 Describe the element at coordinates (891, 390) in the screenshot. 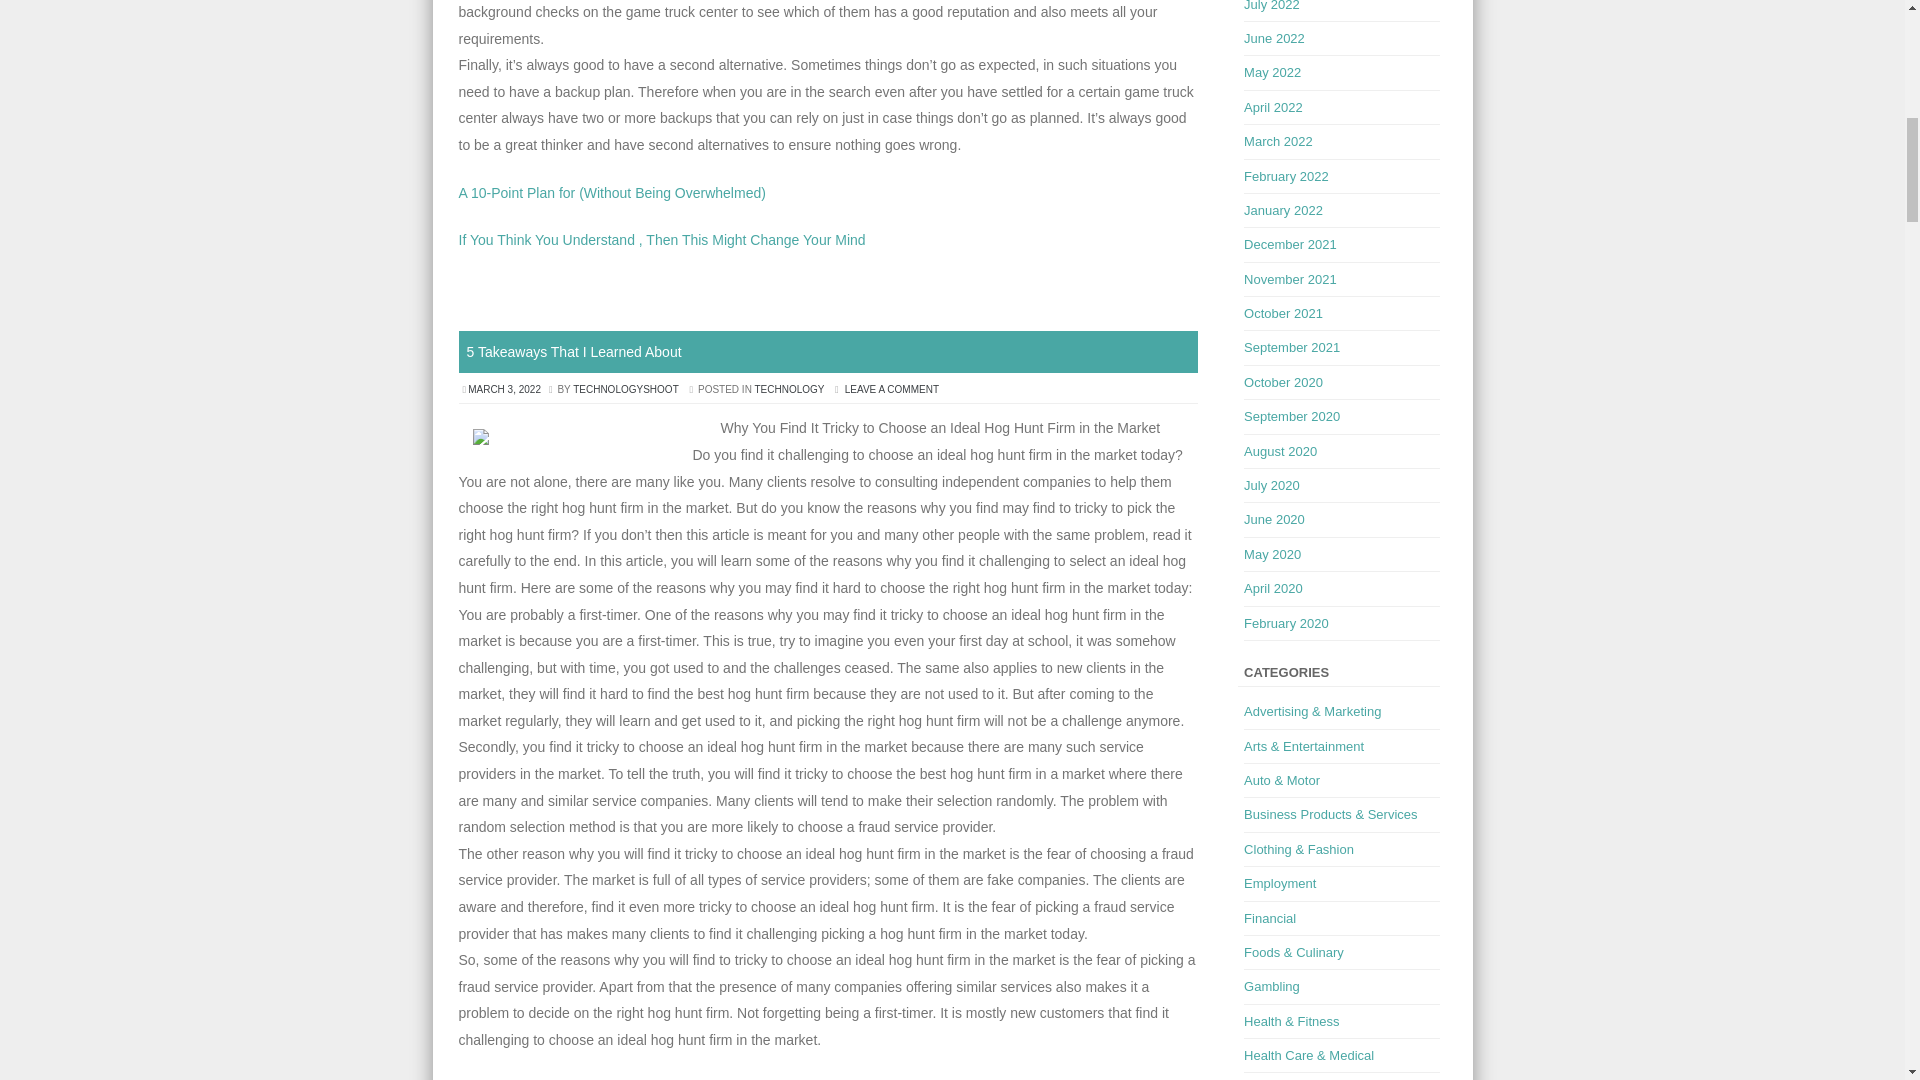

I see `LEAVE A COMMENT` at that location.